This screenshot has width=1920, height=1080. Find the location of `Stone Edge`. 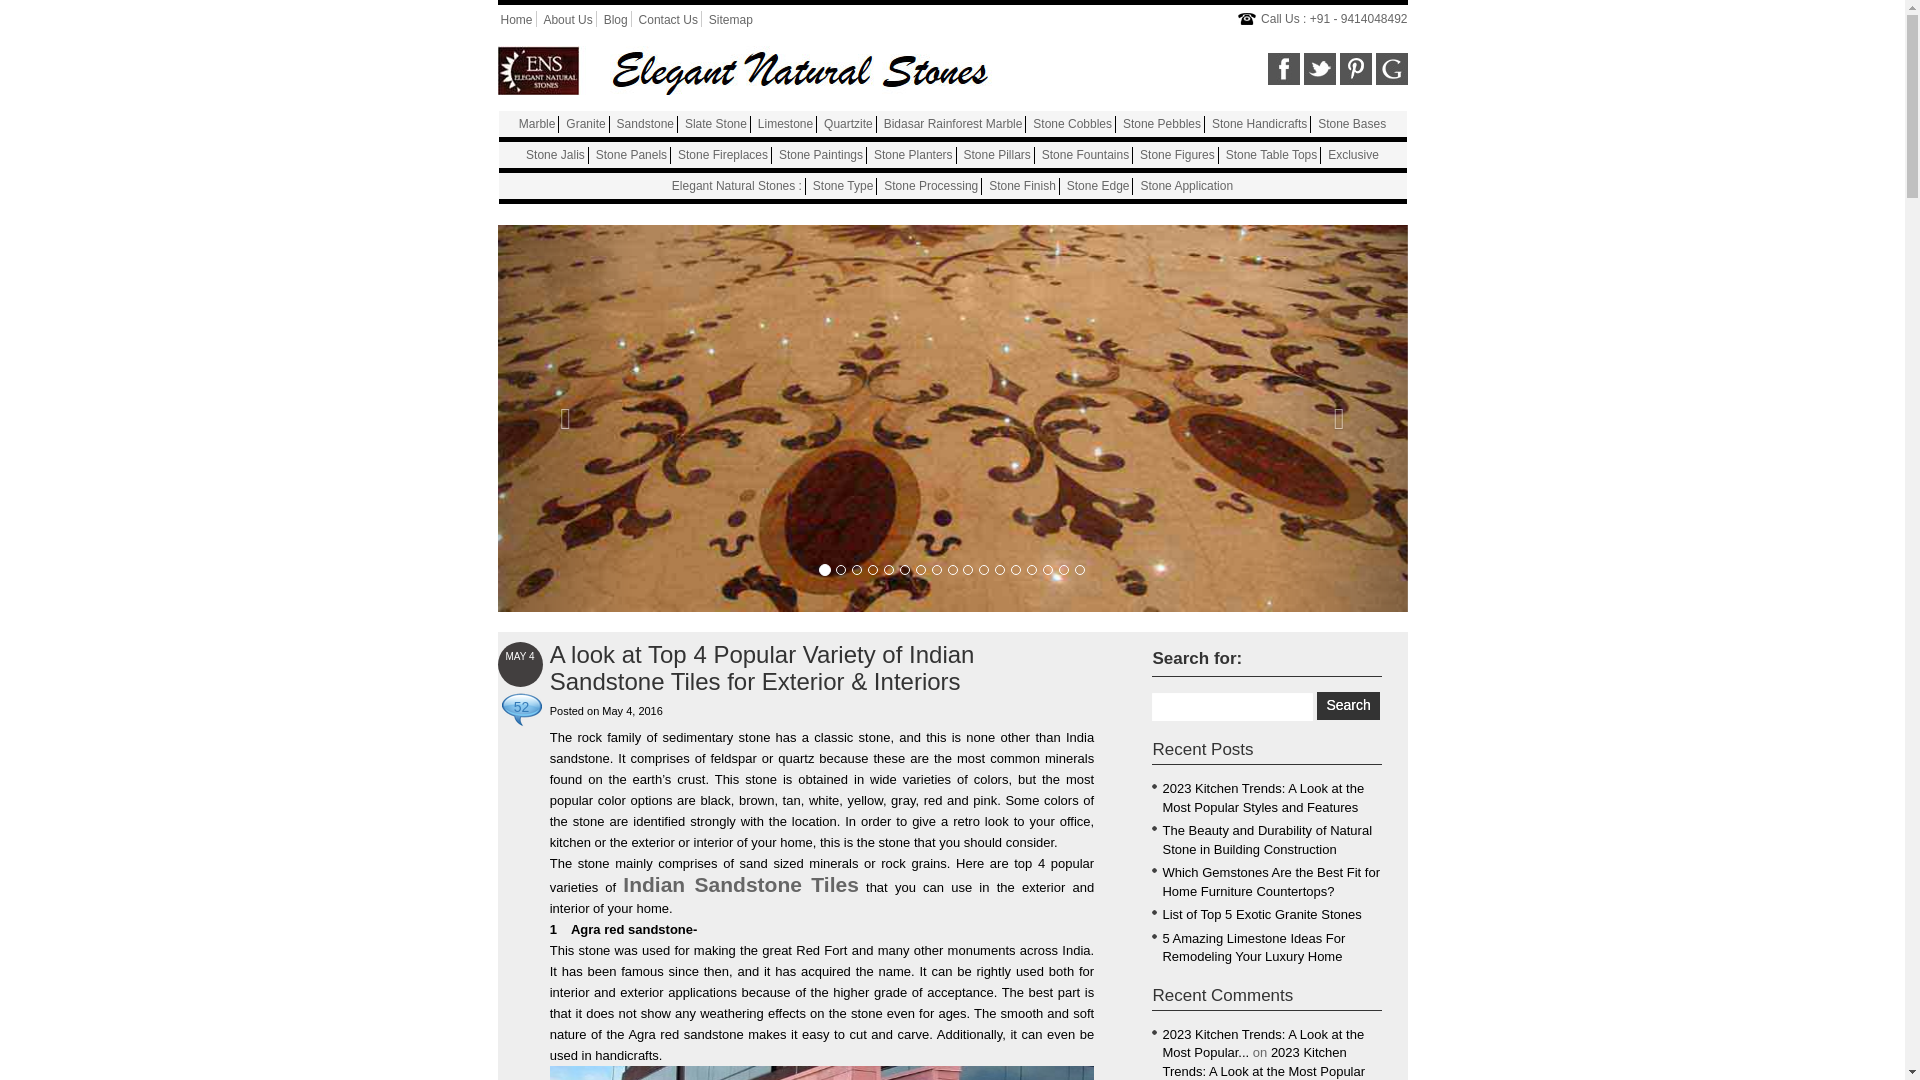

Stone Edge is located at coordinates (1098, 186).